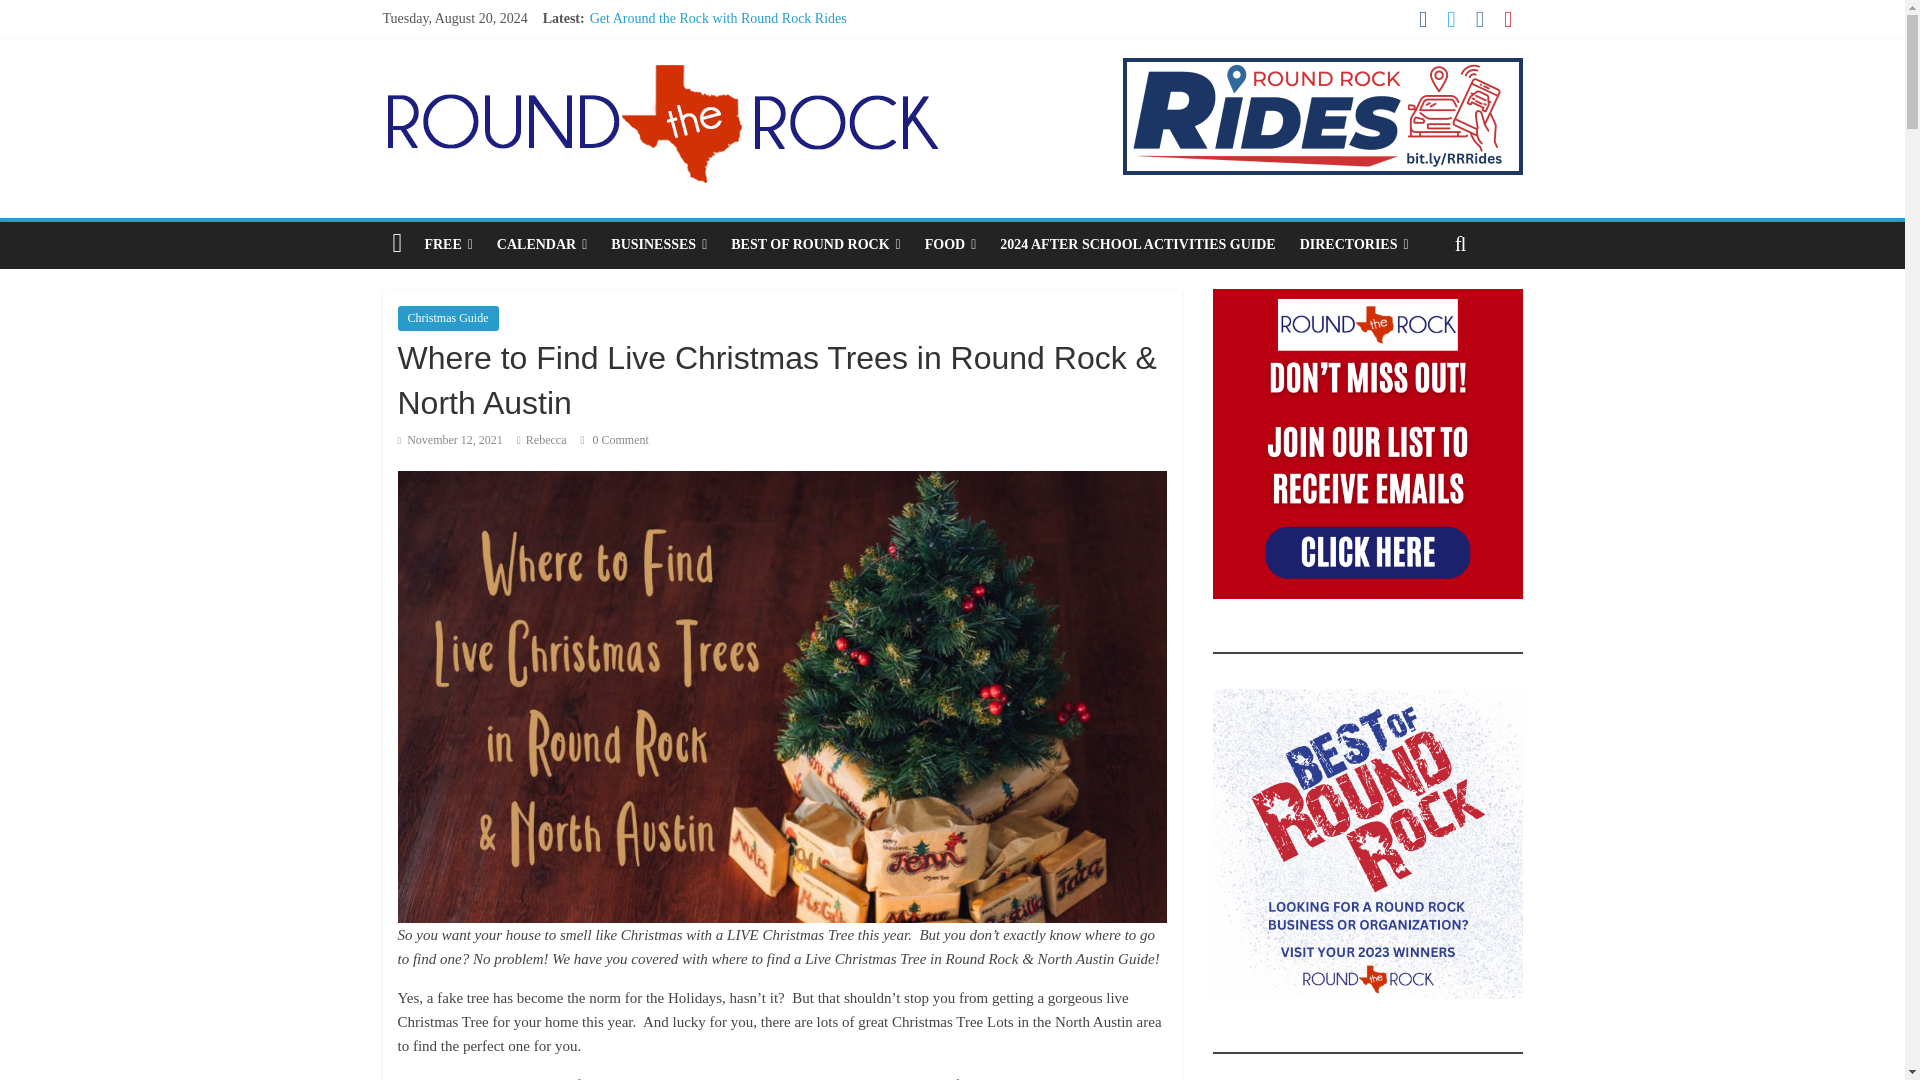  What do you see at coordinates (718, 18) in the screenshot?
I see `Get Around the Rock with Round Rock Rides` at bounding box center [718, 18].